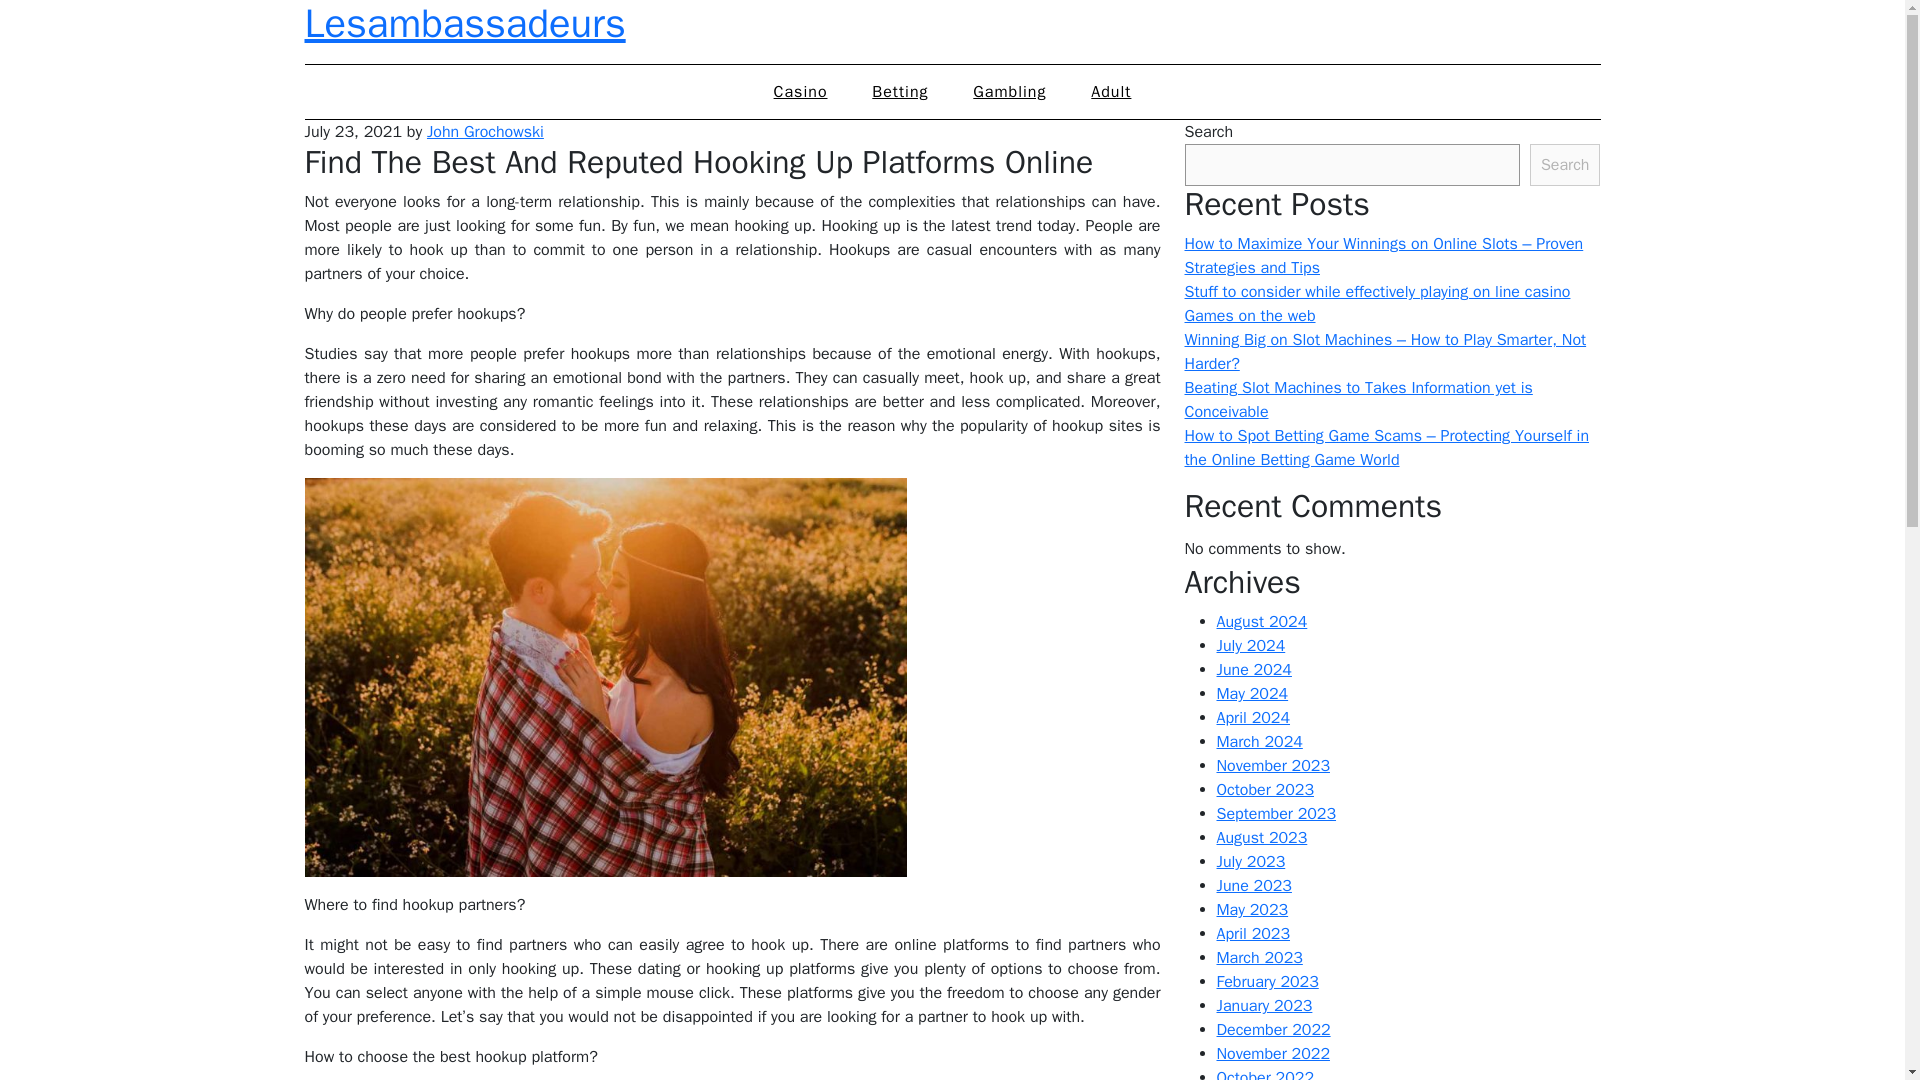 This screenshot has width=1920, height=1080. Describe the element at coordinates (464, 24) in the screenshot. I see `Lesambassadeurs` at that location.